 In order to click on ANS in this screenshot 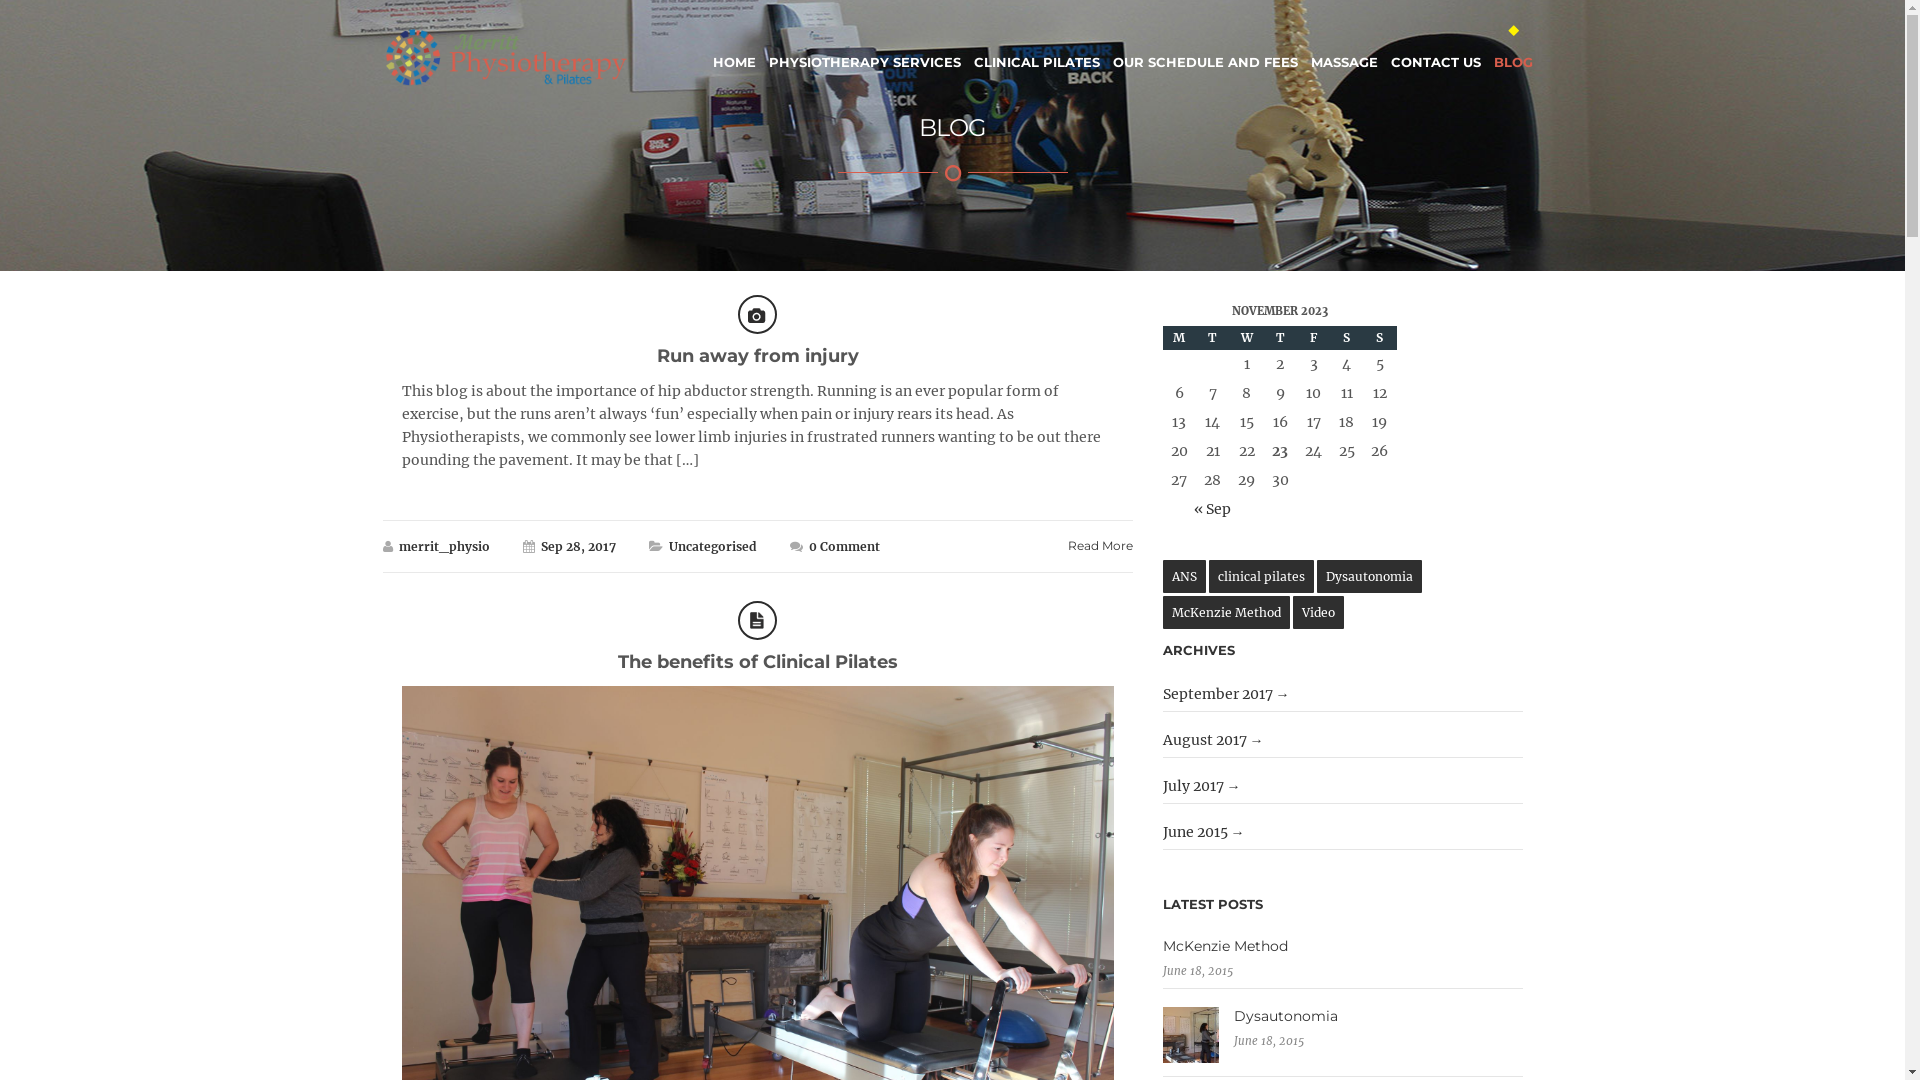, I will do `click(1184, 576)`.